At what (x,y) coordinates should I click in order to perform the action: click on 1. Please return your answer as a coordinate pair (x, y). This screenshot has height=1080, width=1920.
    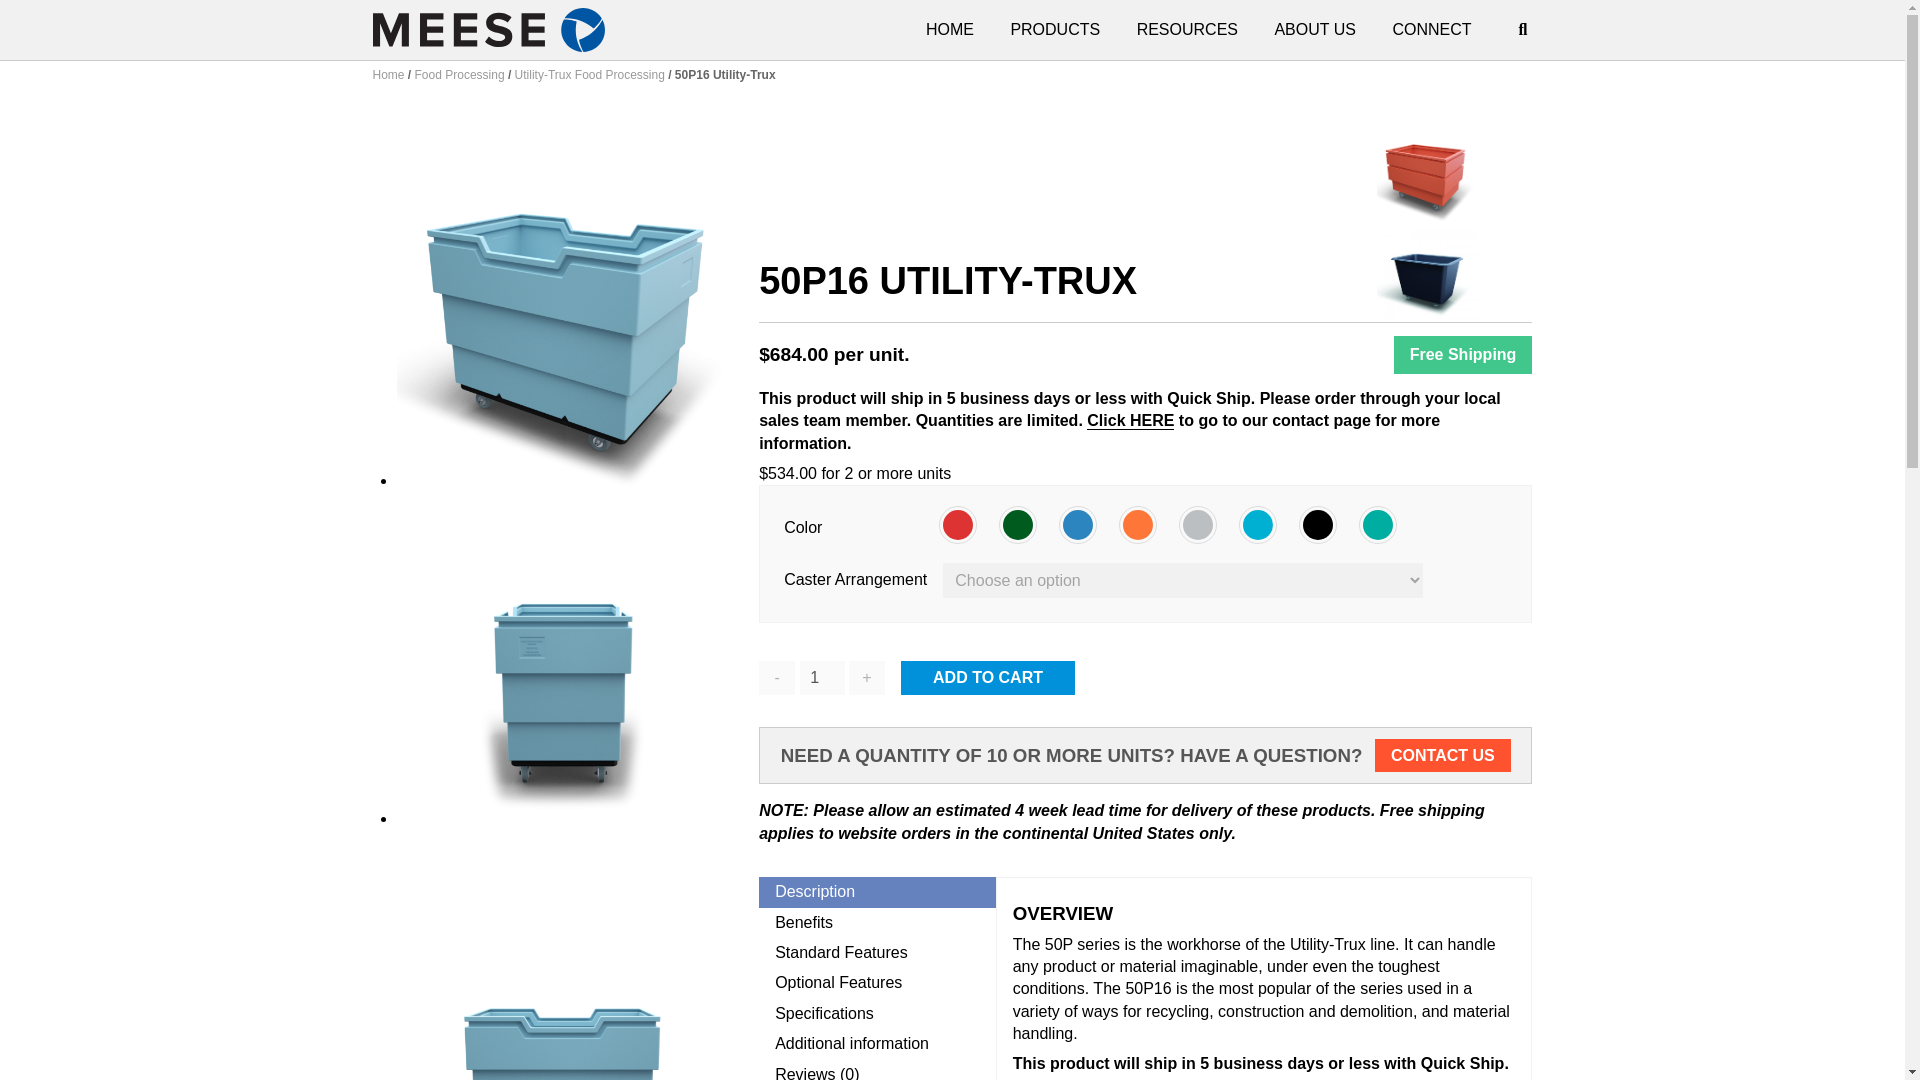
    Looking at the image, I should click on (822, 678).